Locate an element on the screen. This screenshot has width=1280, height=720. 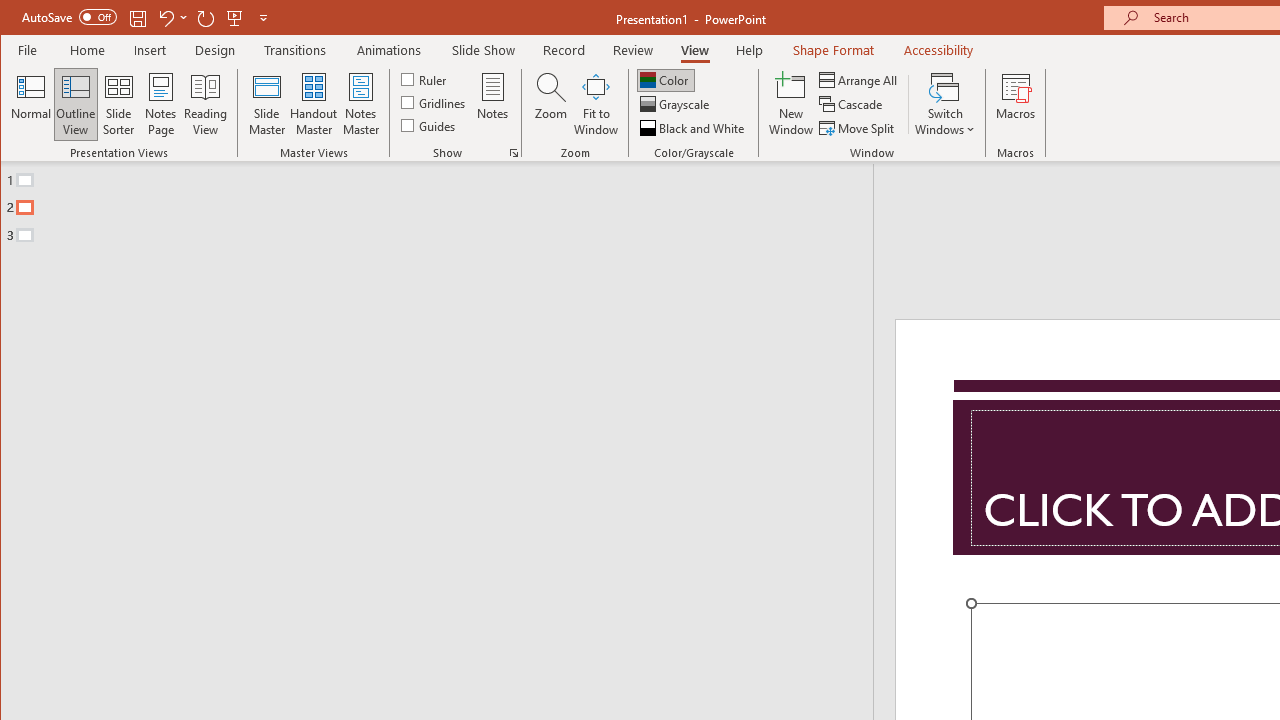
Outline View is located at coordinates (76, 104).